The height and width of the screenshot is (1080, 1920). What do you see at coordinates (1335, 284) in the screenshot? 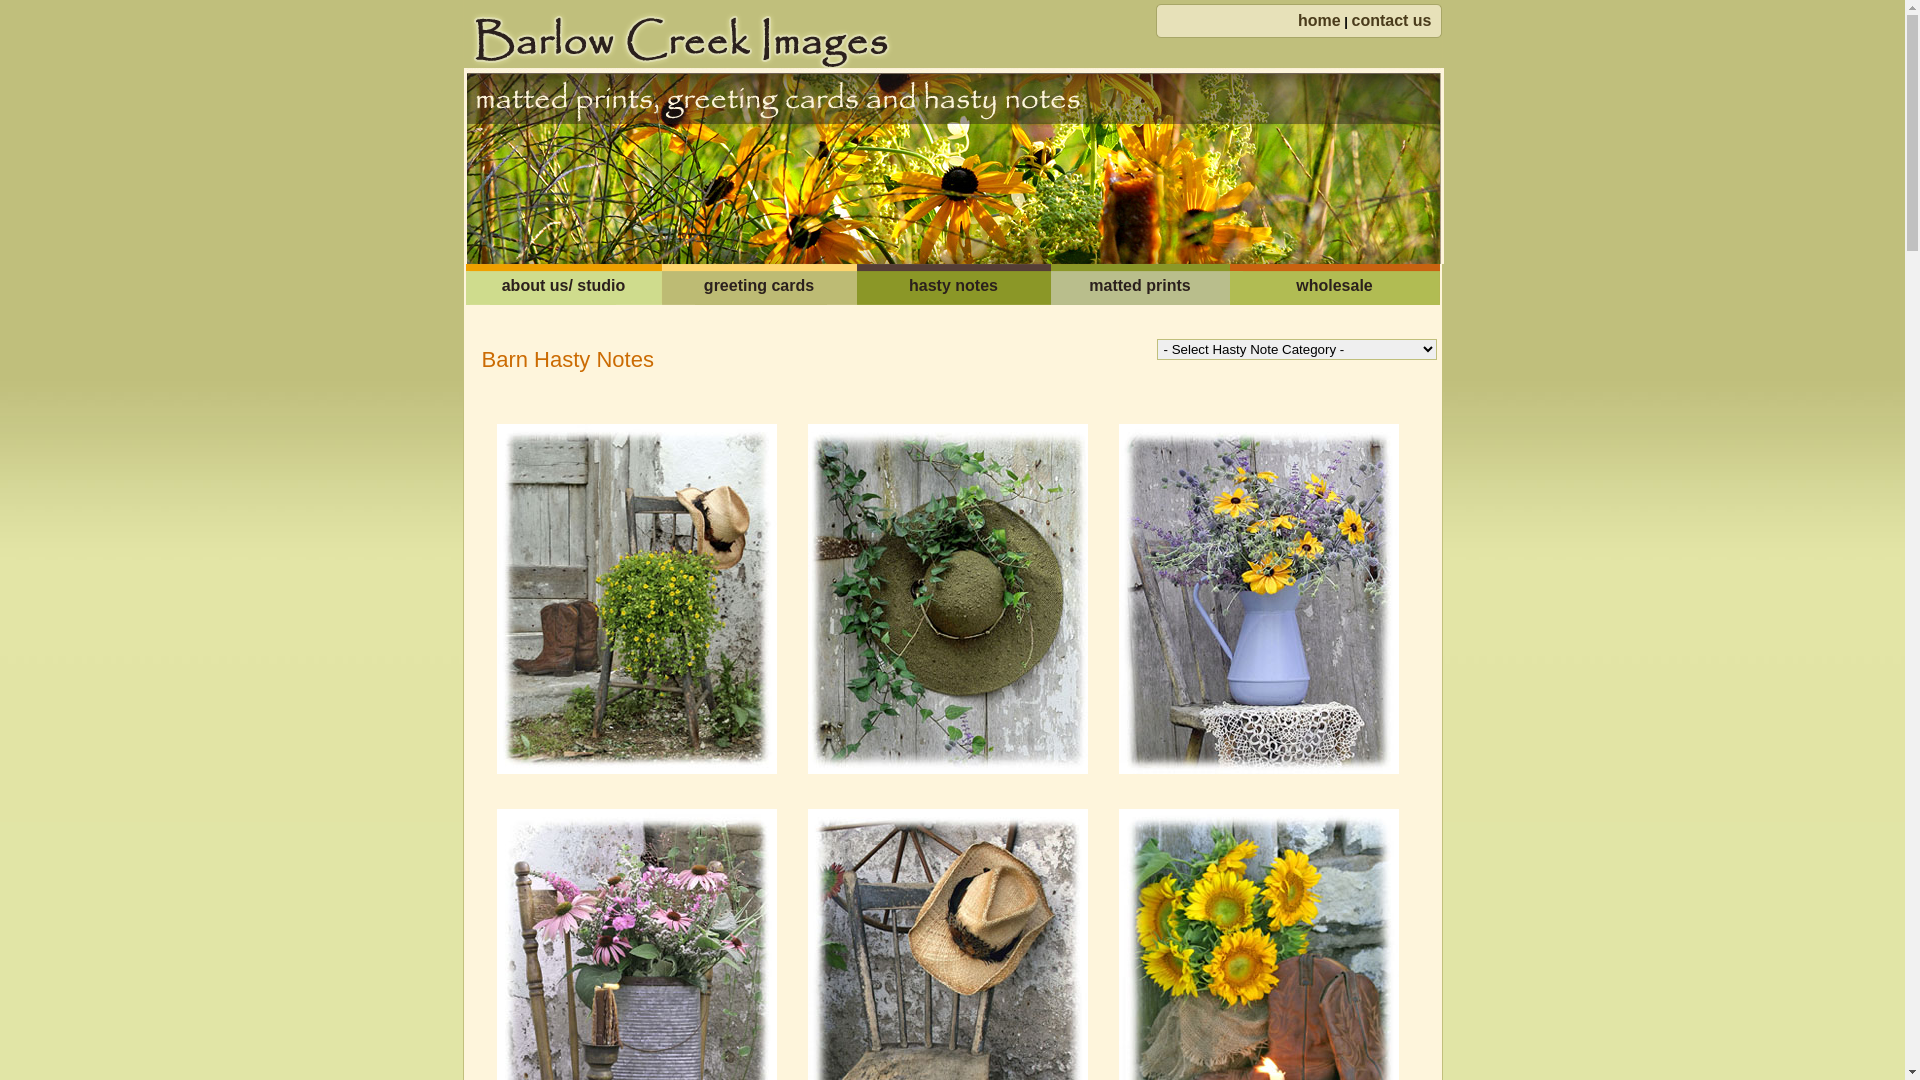
I see `wholesale` at bounding box center [1335, 284].